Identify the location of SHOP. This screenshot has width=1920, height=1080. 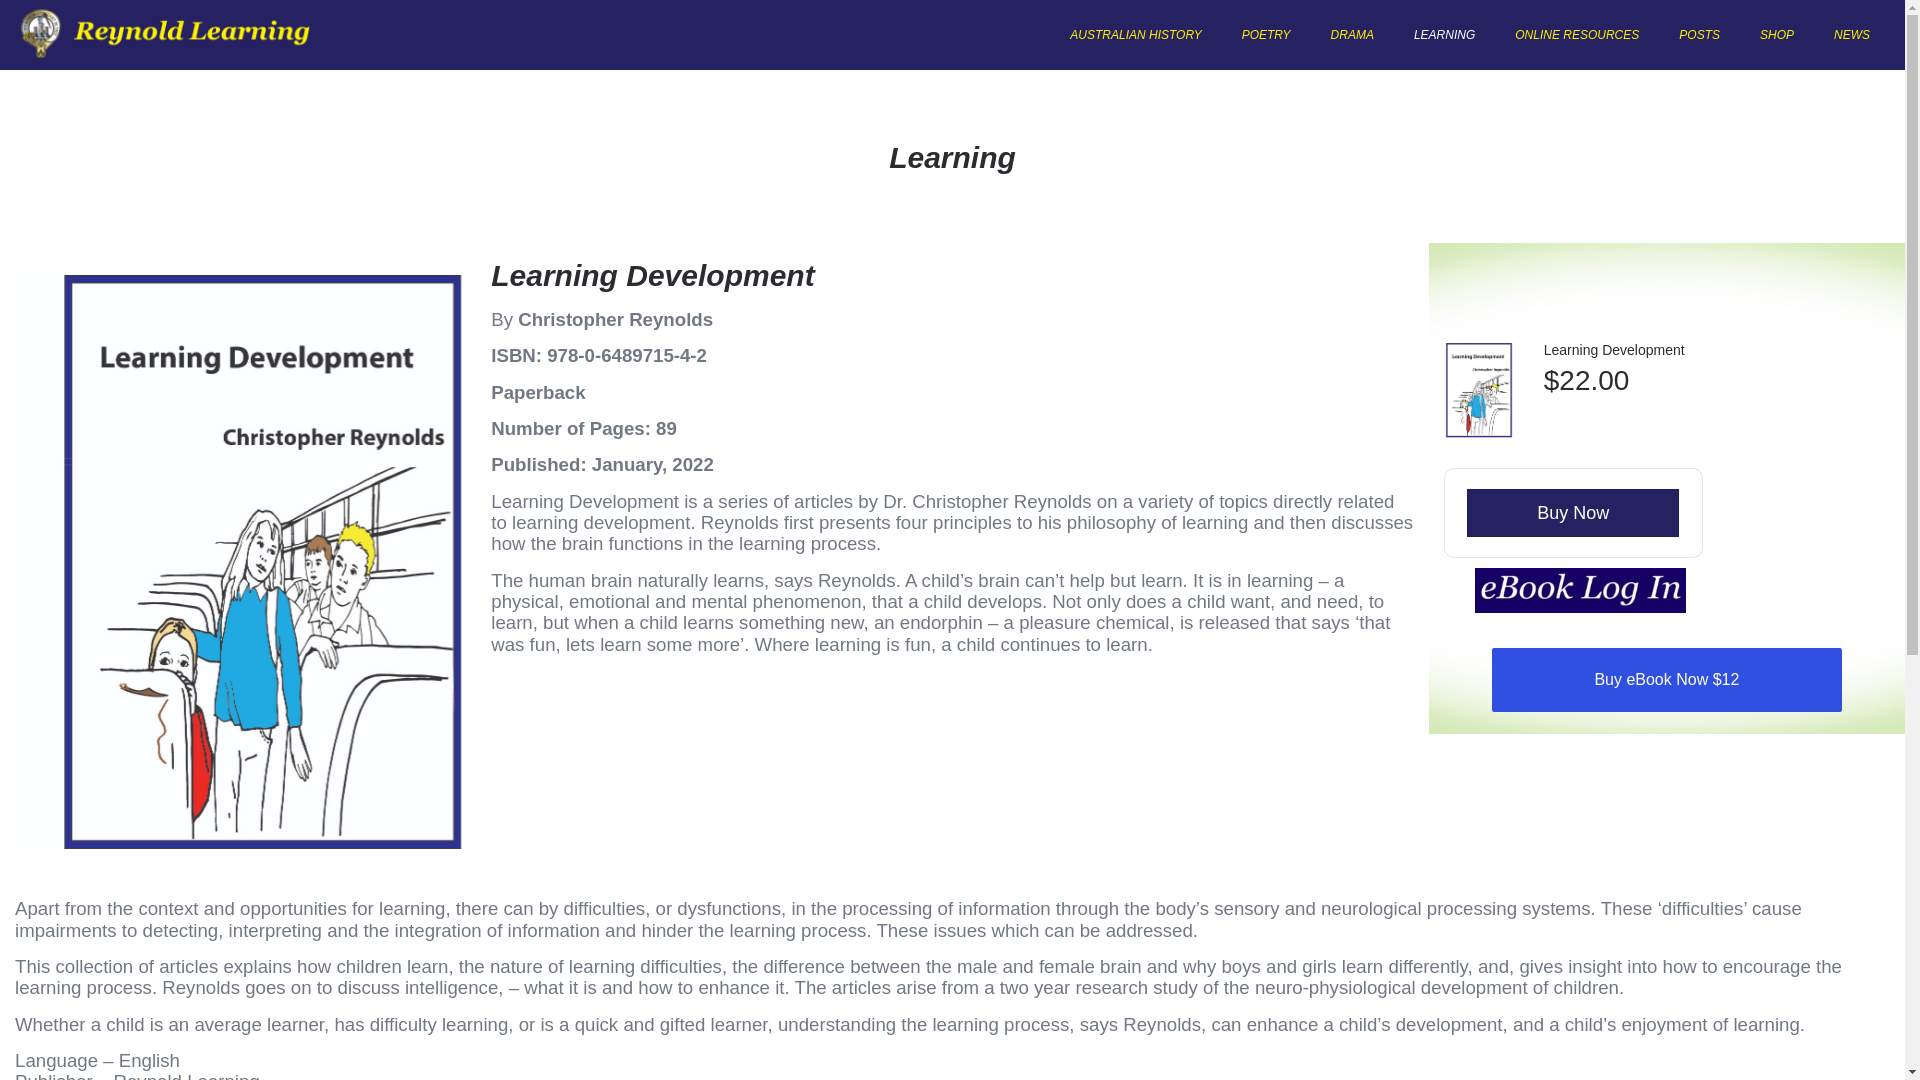
(1776, 34).